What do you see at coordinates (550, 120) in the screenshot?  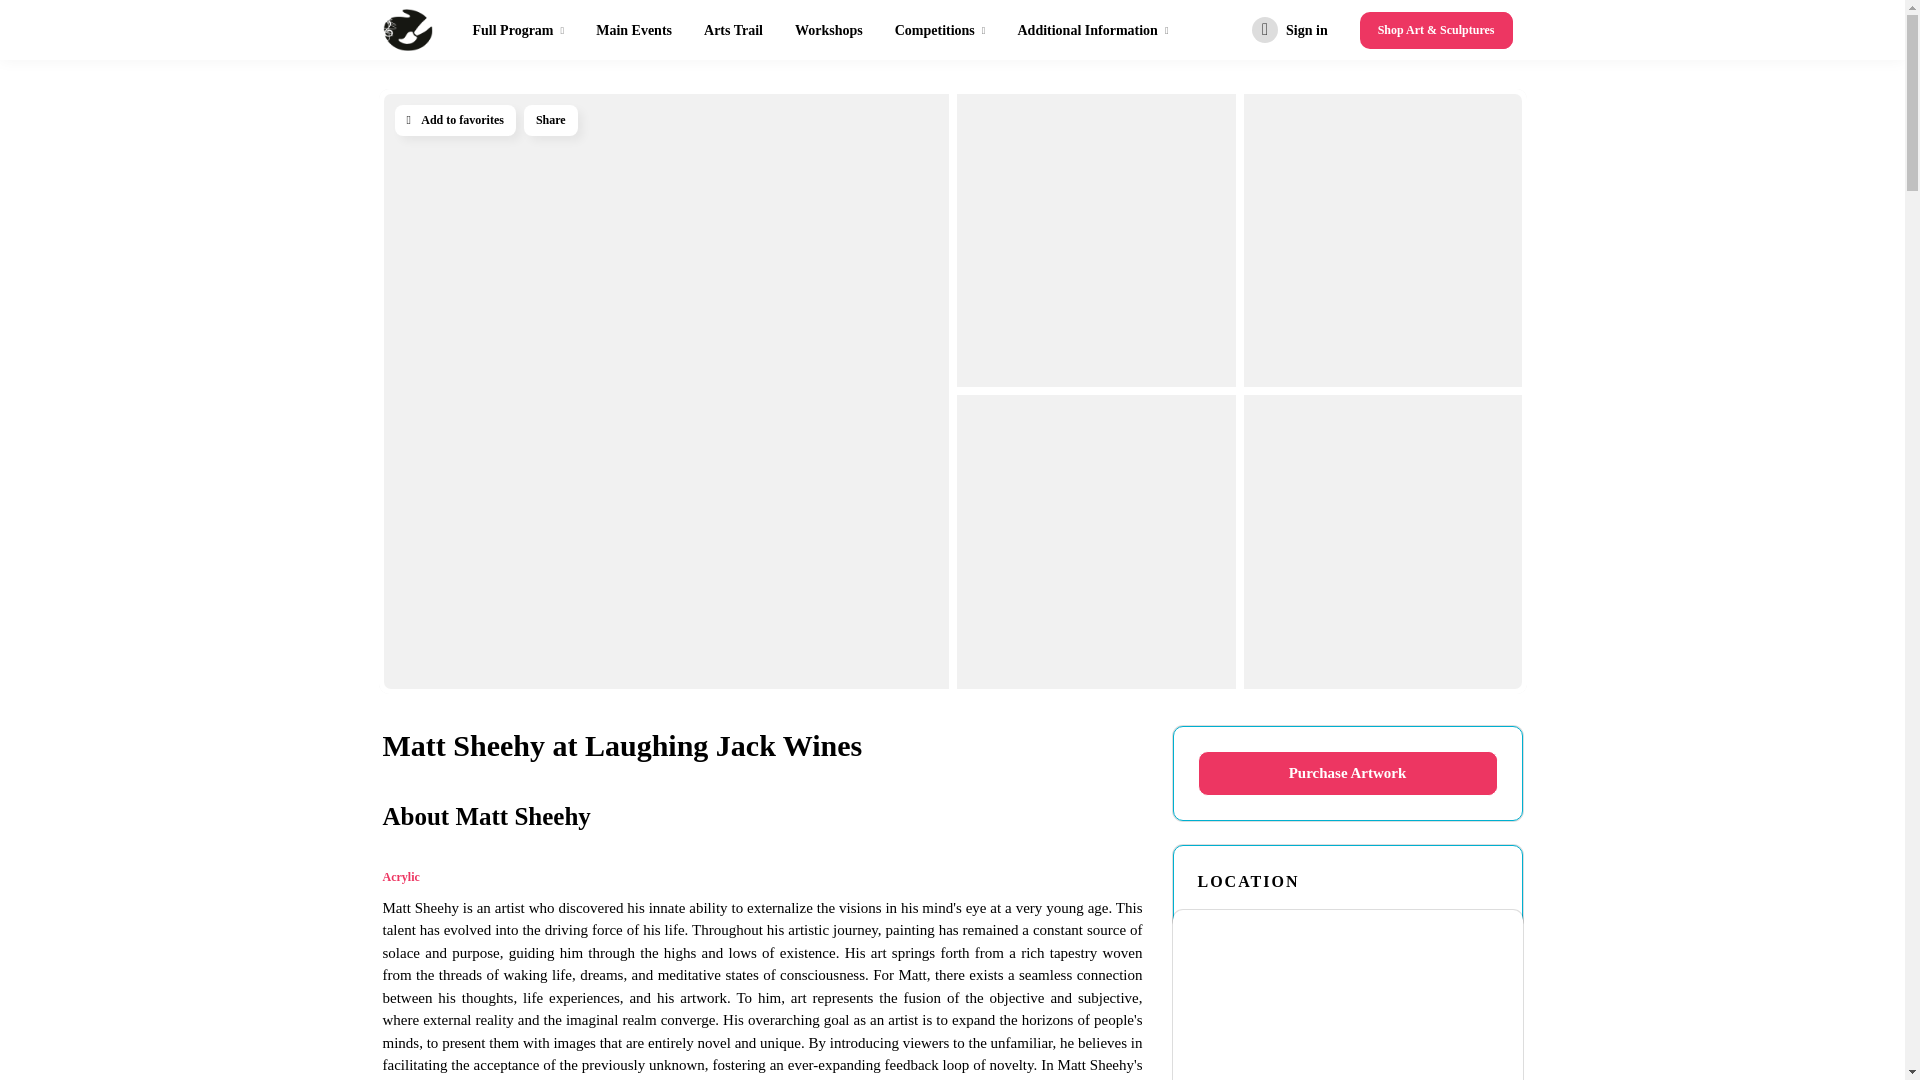 I see `Share` at bounding box center [550, 120].